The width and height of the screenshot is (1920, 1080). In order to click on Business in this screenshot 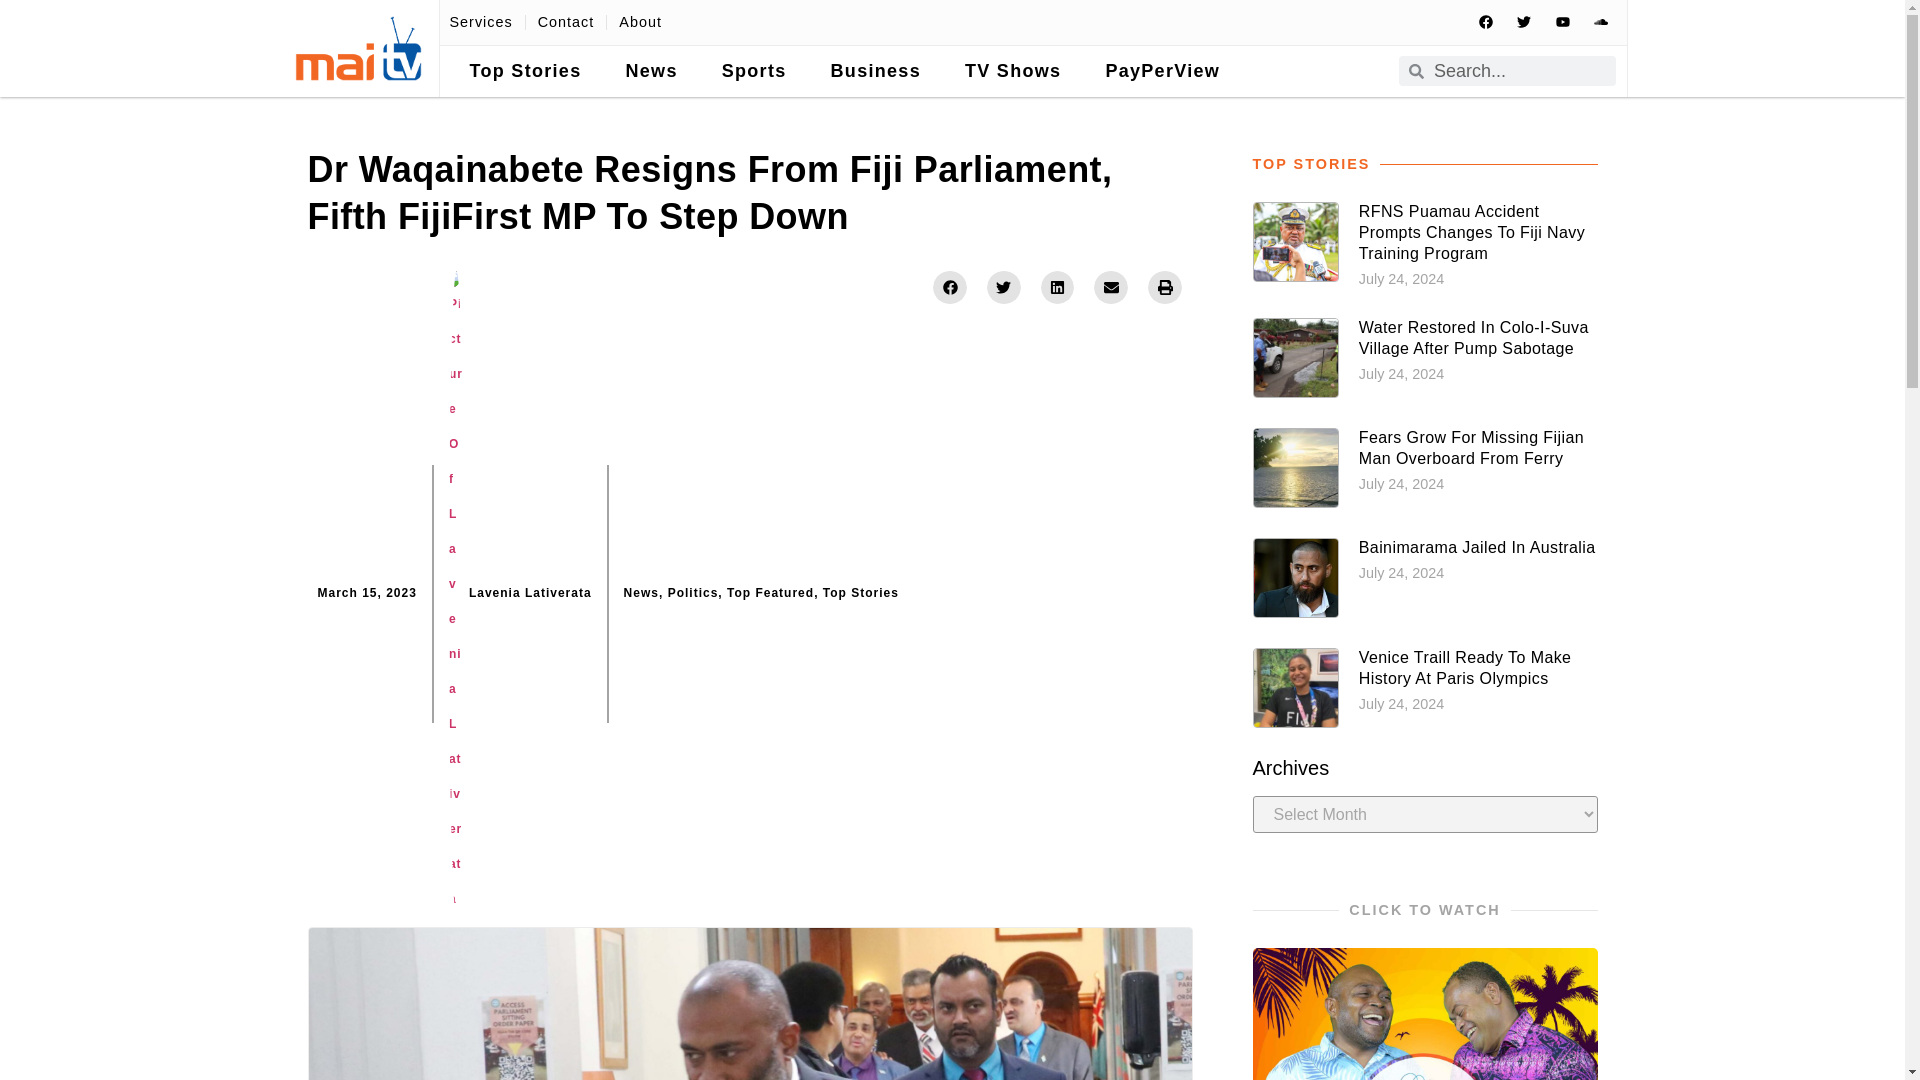, I will do `click(875, 72)`.